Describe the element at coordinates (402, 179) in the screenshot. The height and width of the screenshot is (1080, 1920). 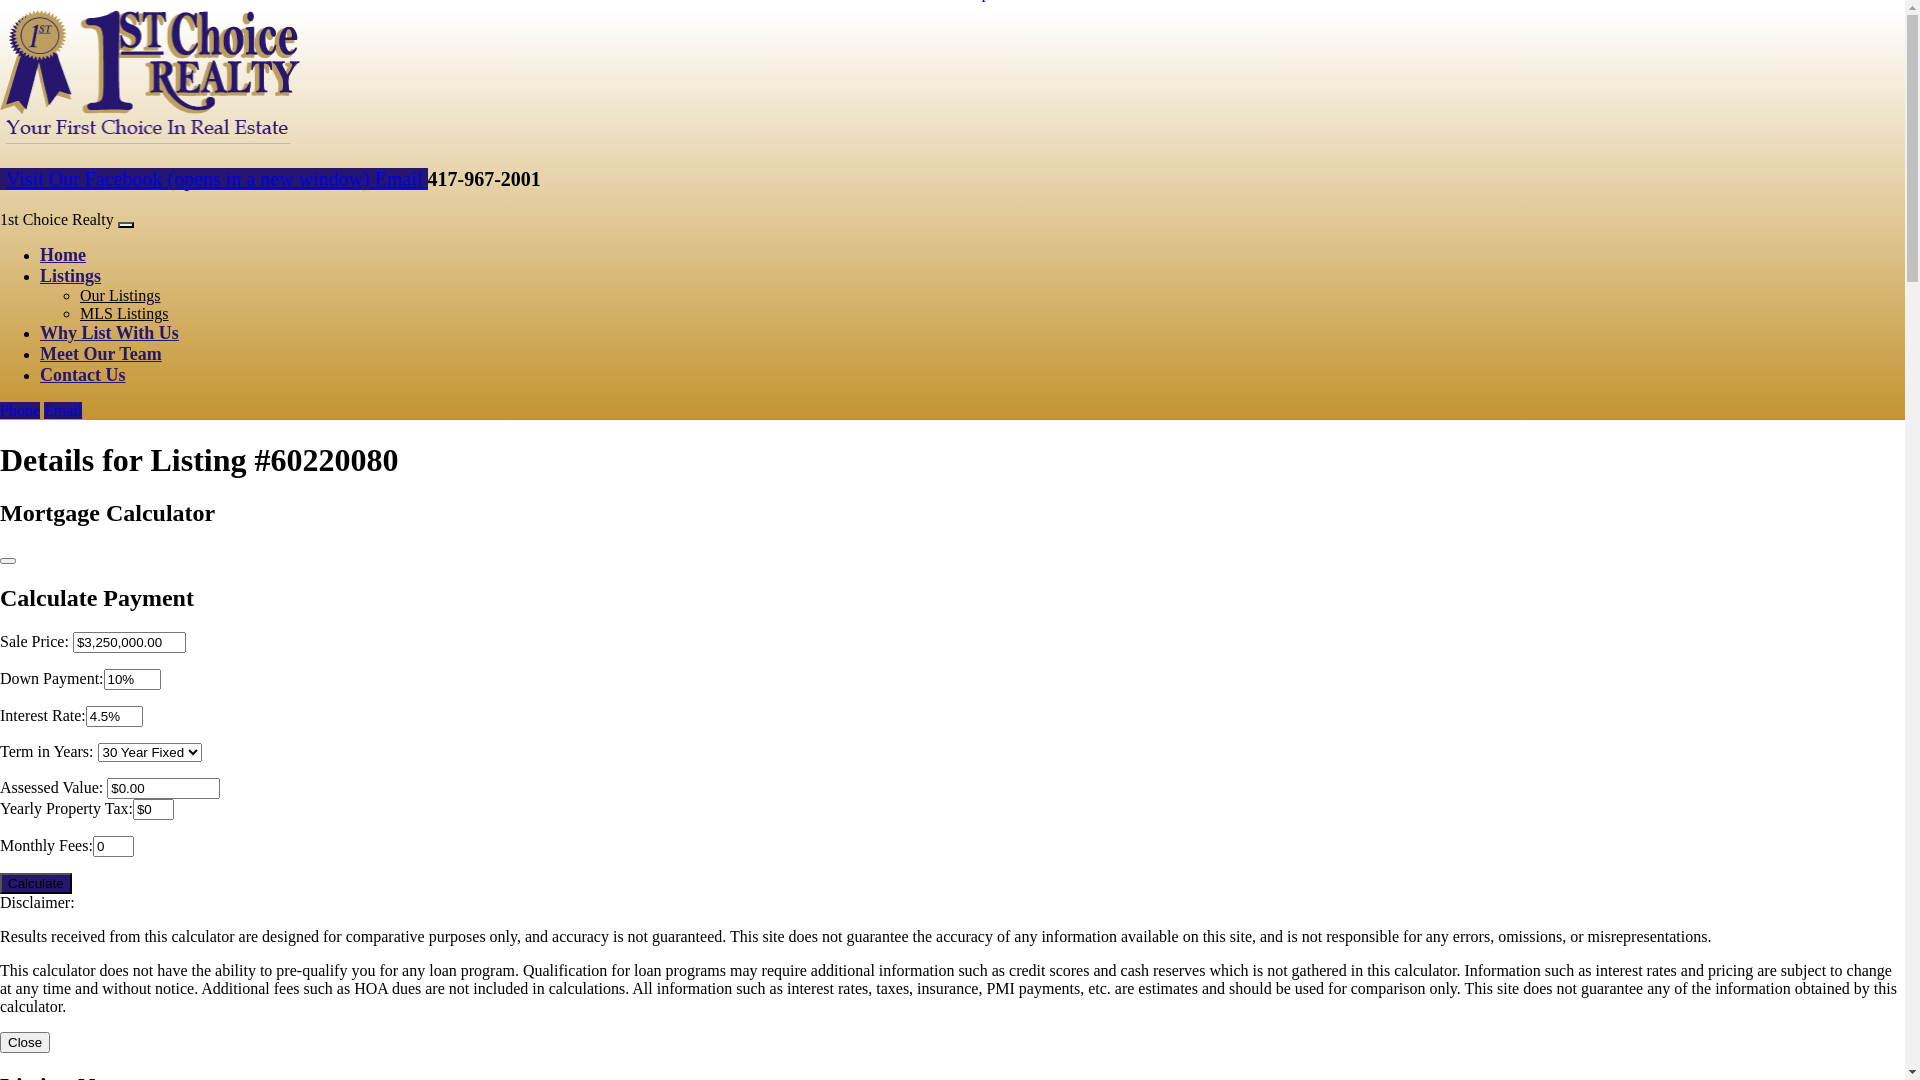
I see `Email` at that location.